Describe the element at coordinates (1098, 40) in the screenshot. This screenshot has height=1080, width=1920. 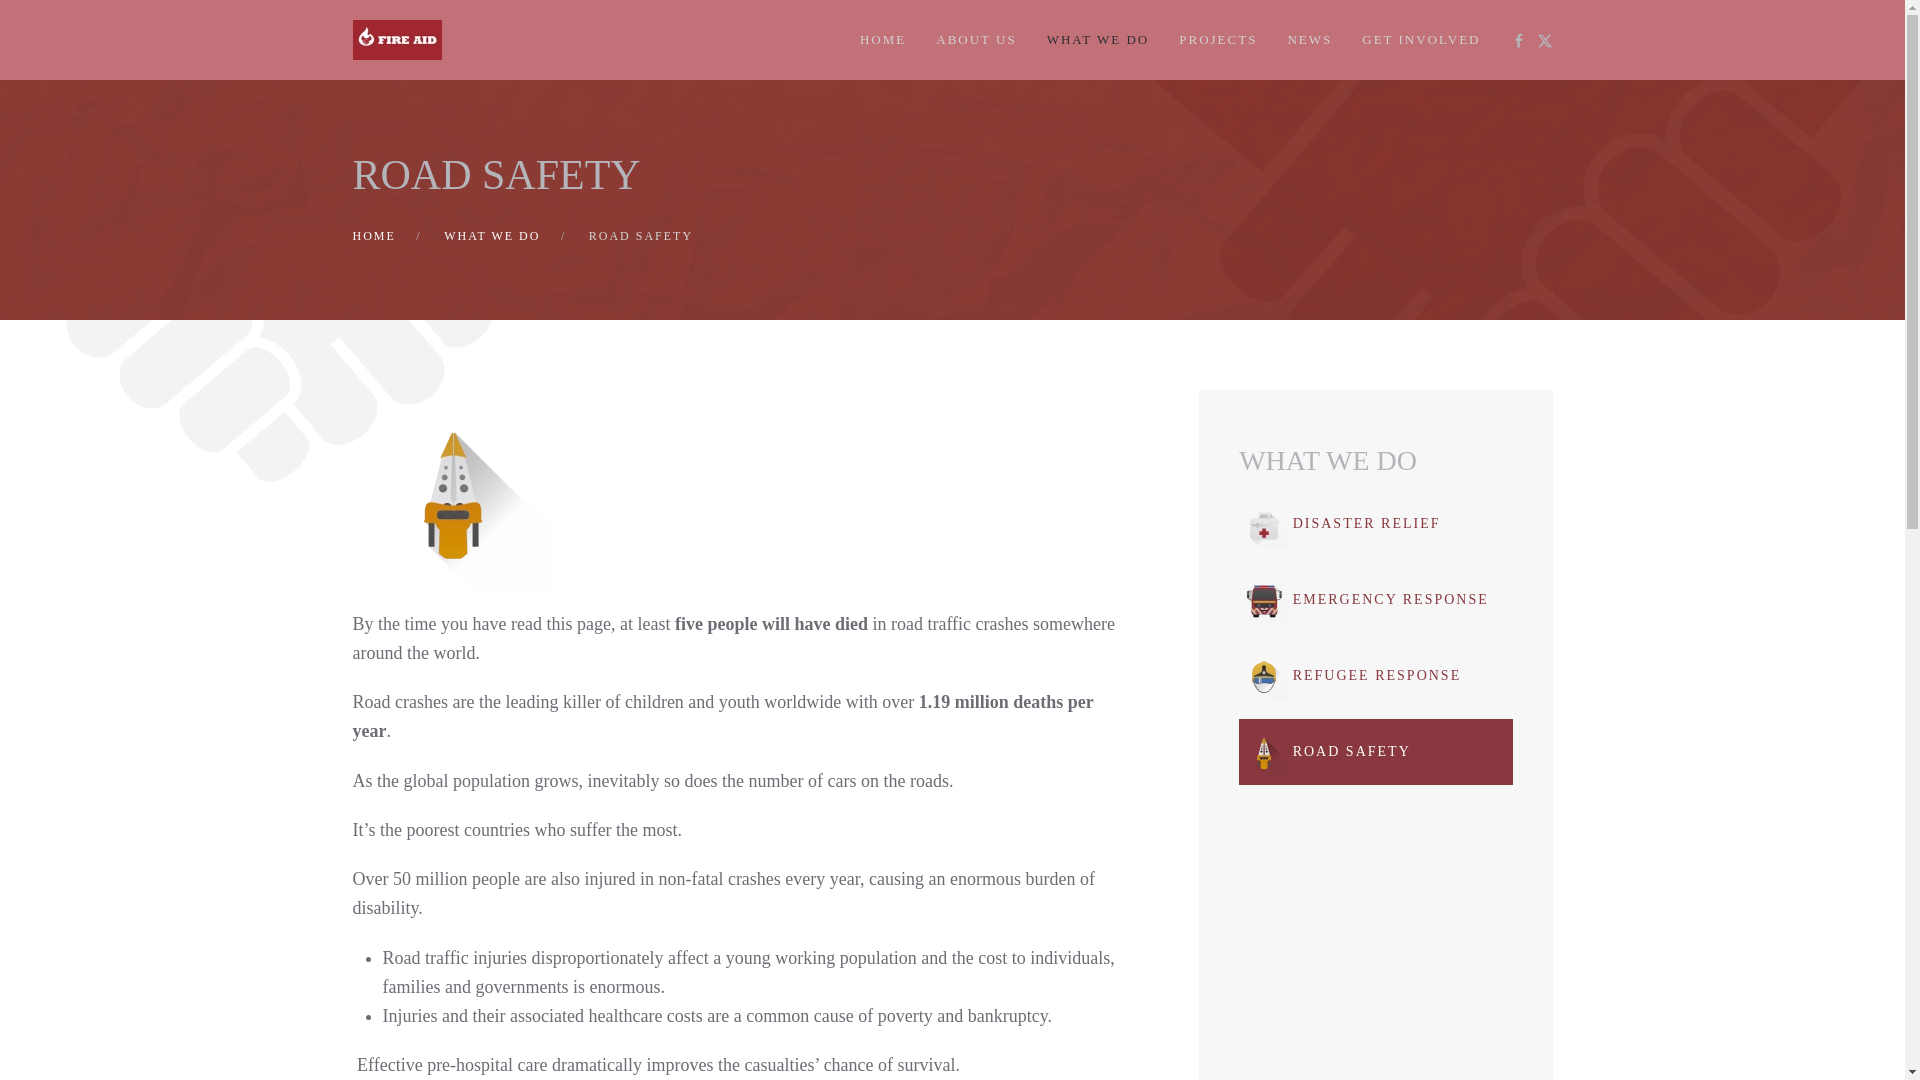
I see `WHAT WE DO` at that location.